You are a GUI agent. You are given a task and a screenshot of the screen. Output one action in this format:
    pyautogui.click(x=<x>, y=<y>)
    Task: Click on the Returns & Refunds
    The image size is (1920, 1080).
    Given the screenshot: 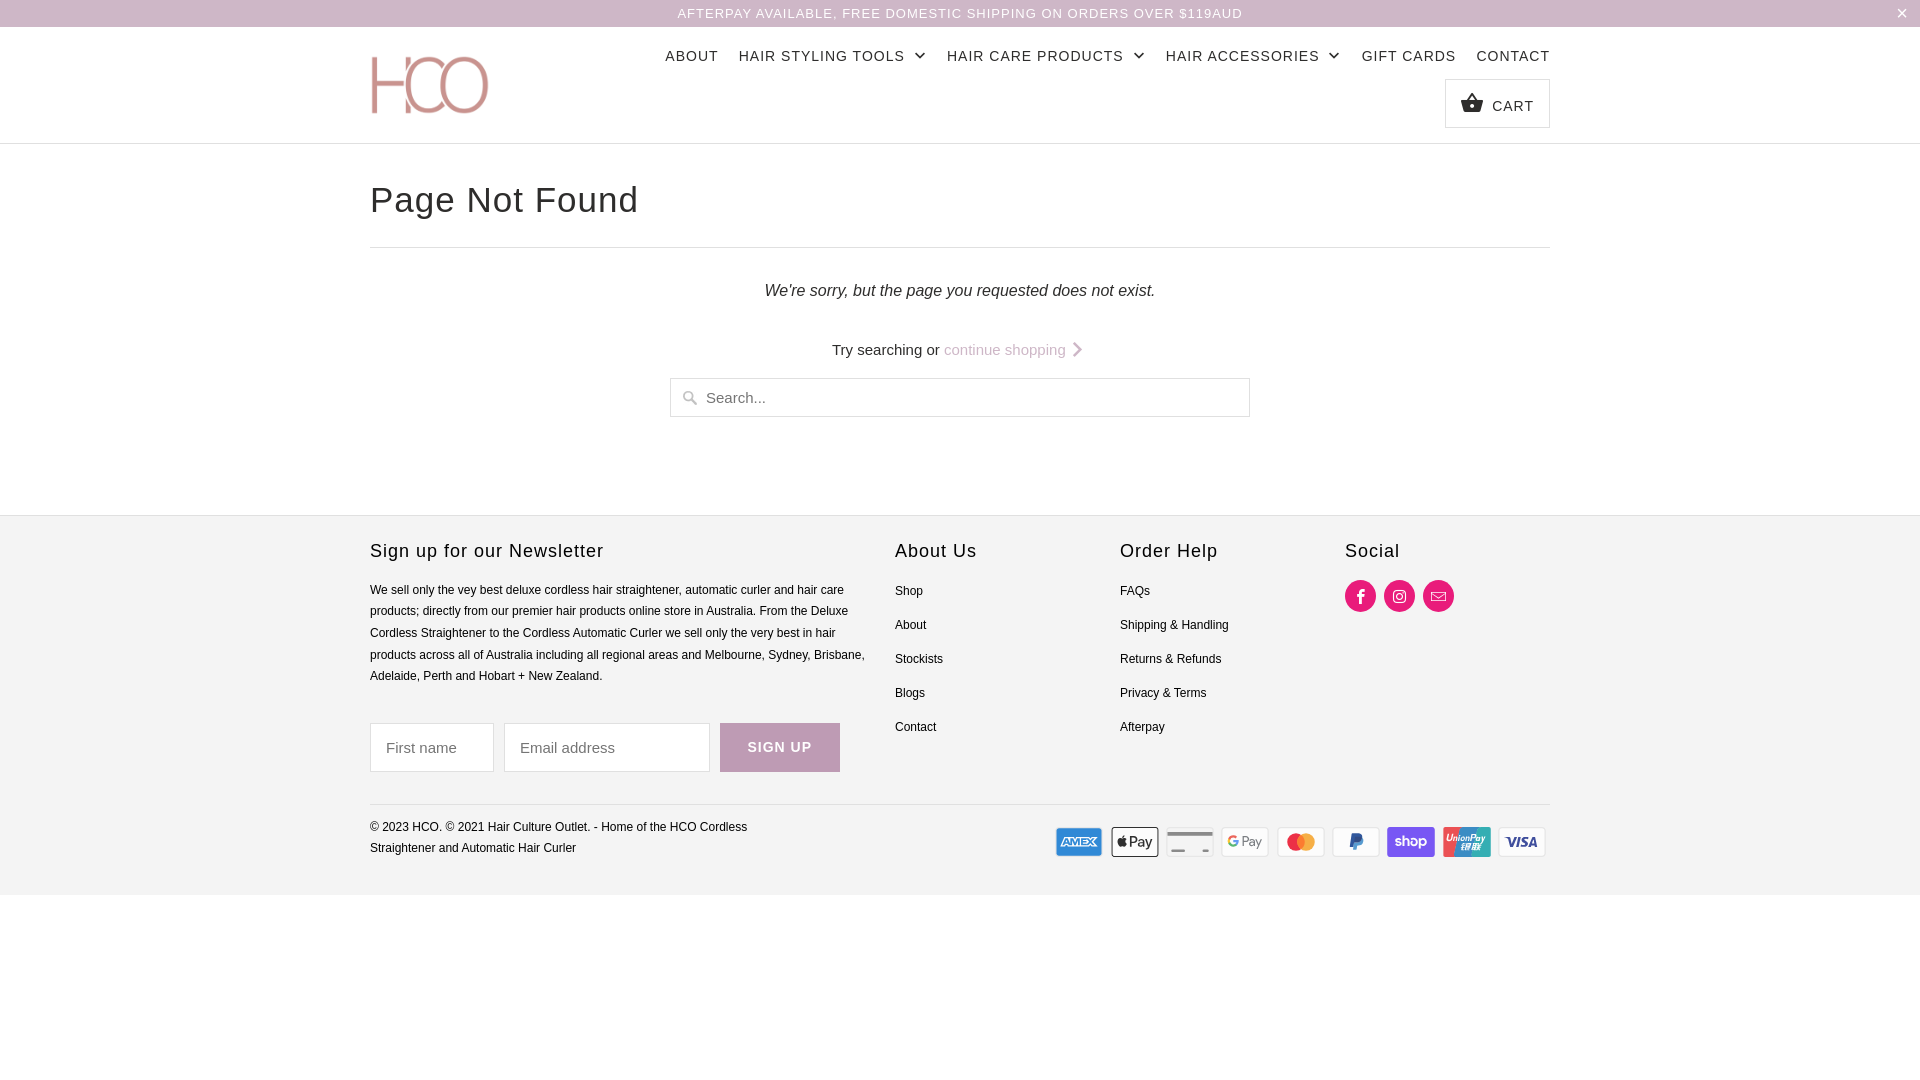 What is the action you would take?
    pyautogui.click(x=1170, y=659)
    